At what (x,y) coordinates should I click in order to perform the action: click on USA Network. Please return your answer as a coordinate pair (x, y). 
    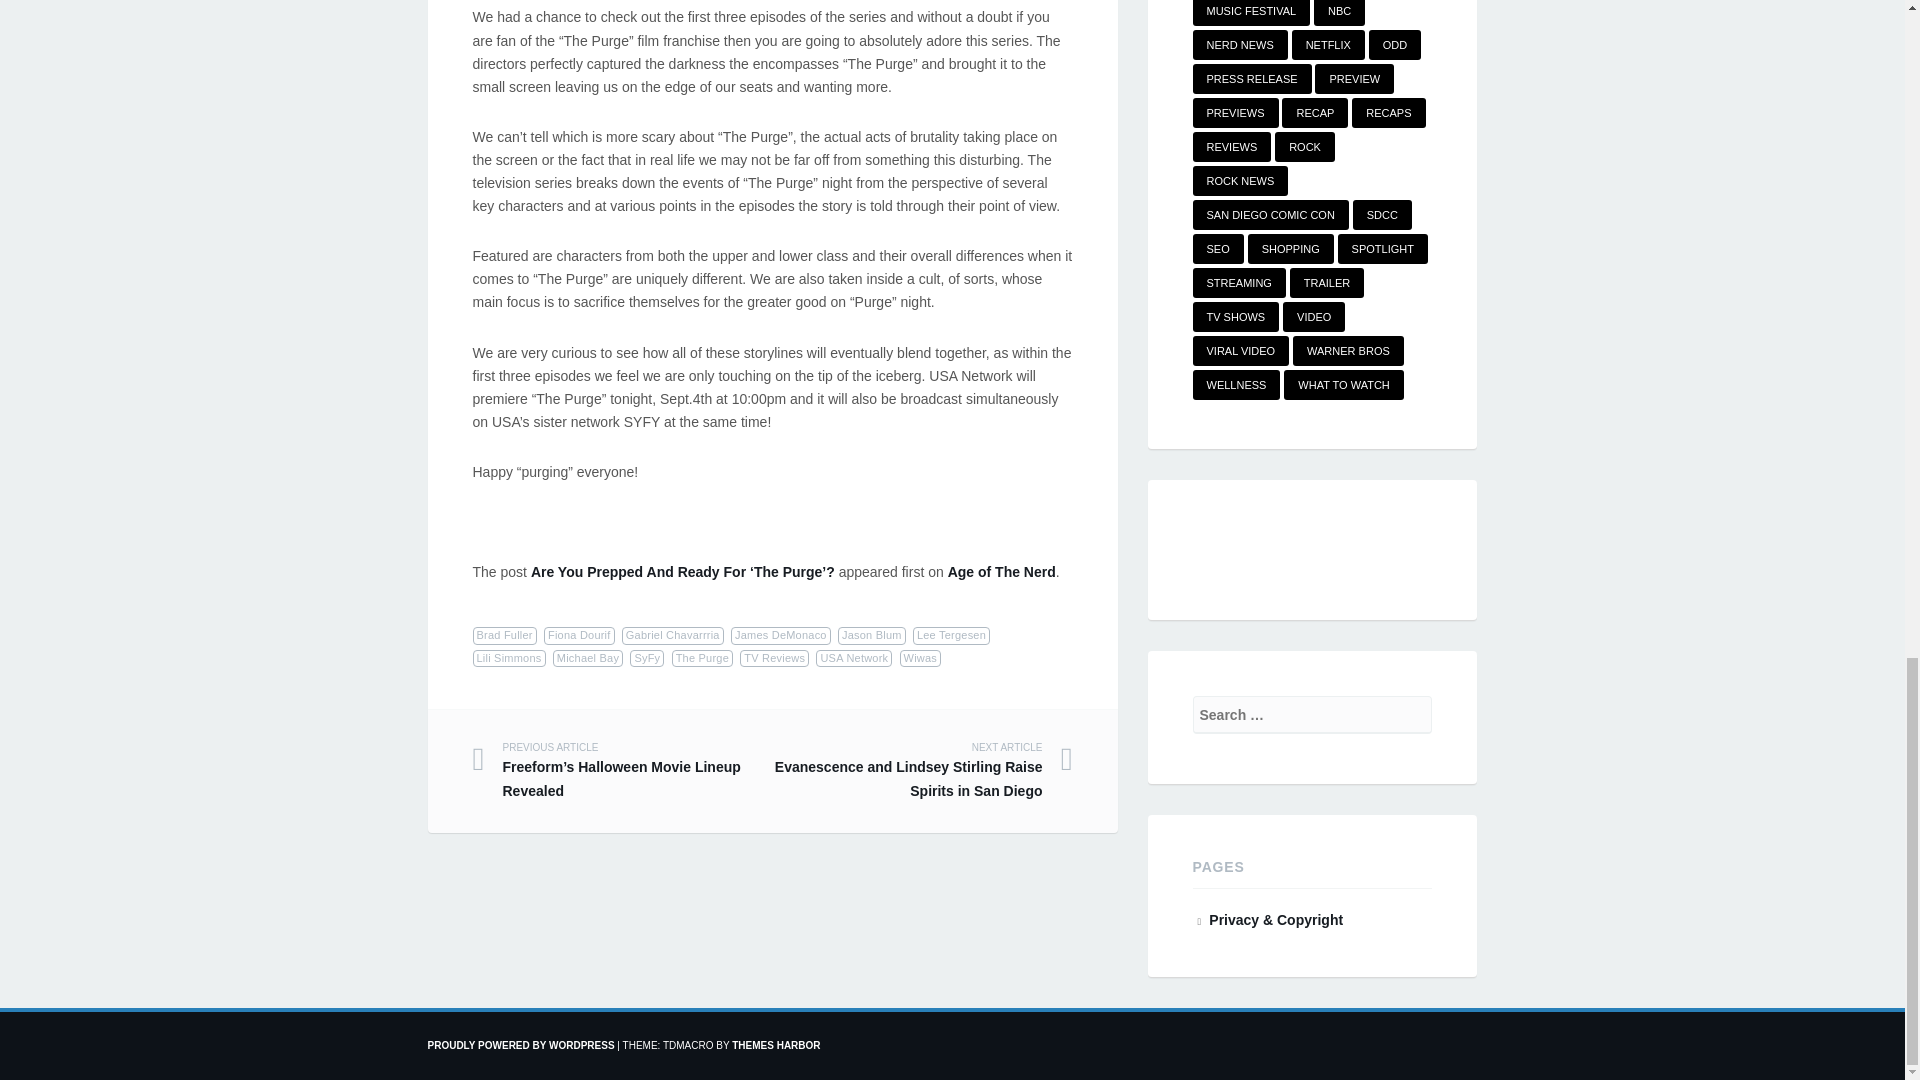
    Looking at the image, I should click on (854, 658).